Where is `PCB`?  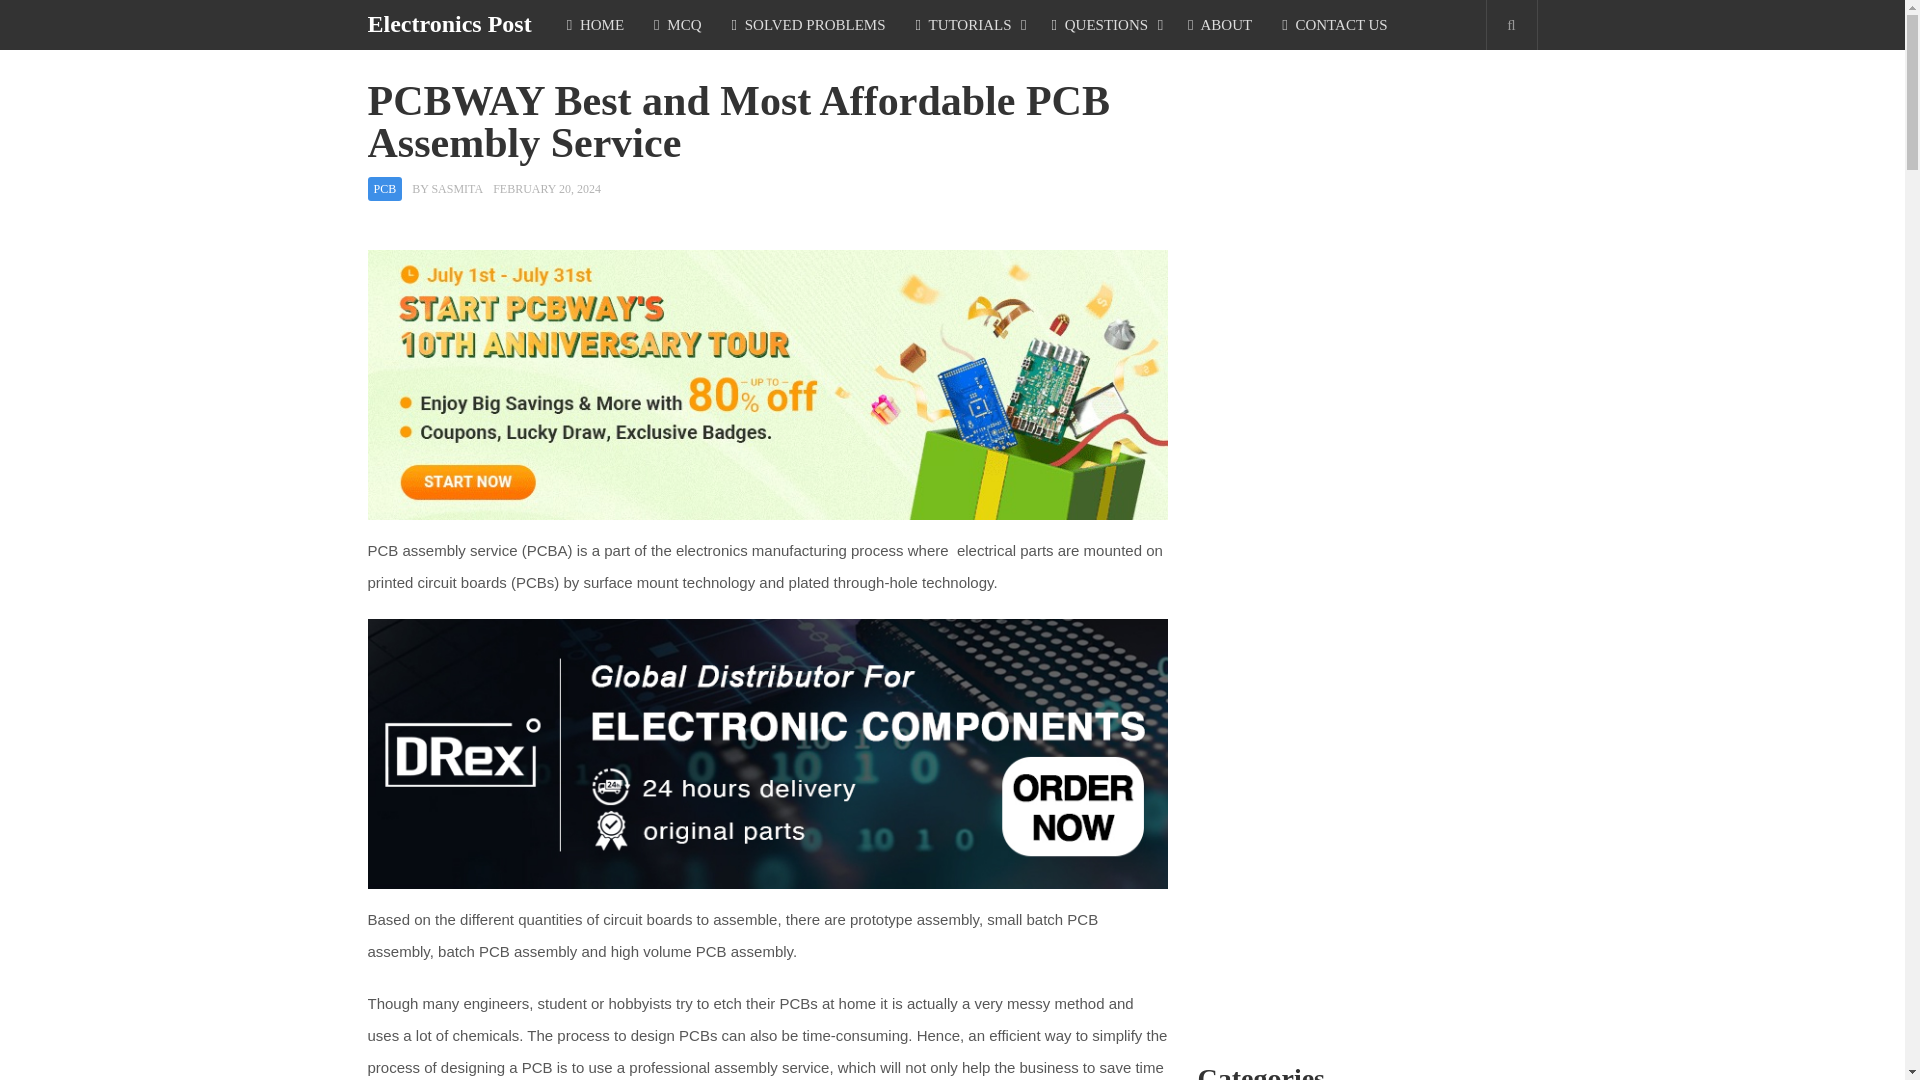 PCB is located at coordinates (386, 188).